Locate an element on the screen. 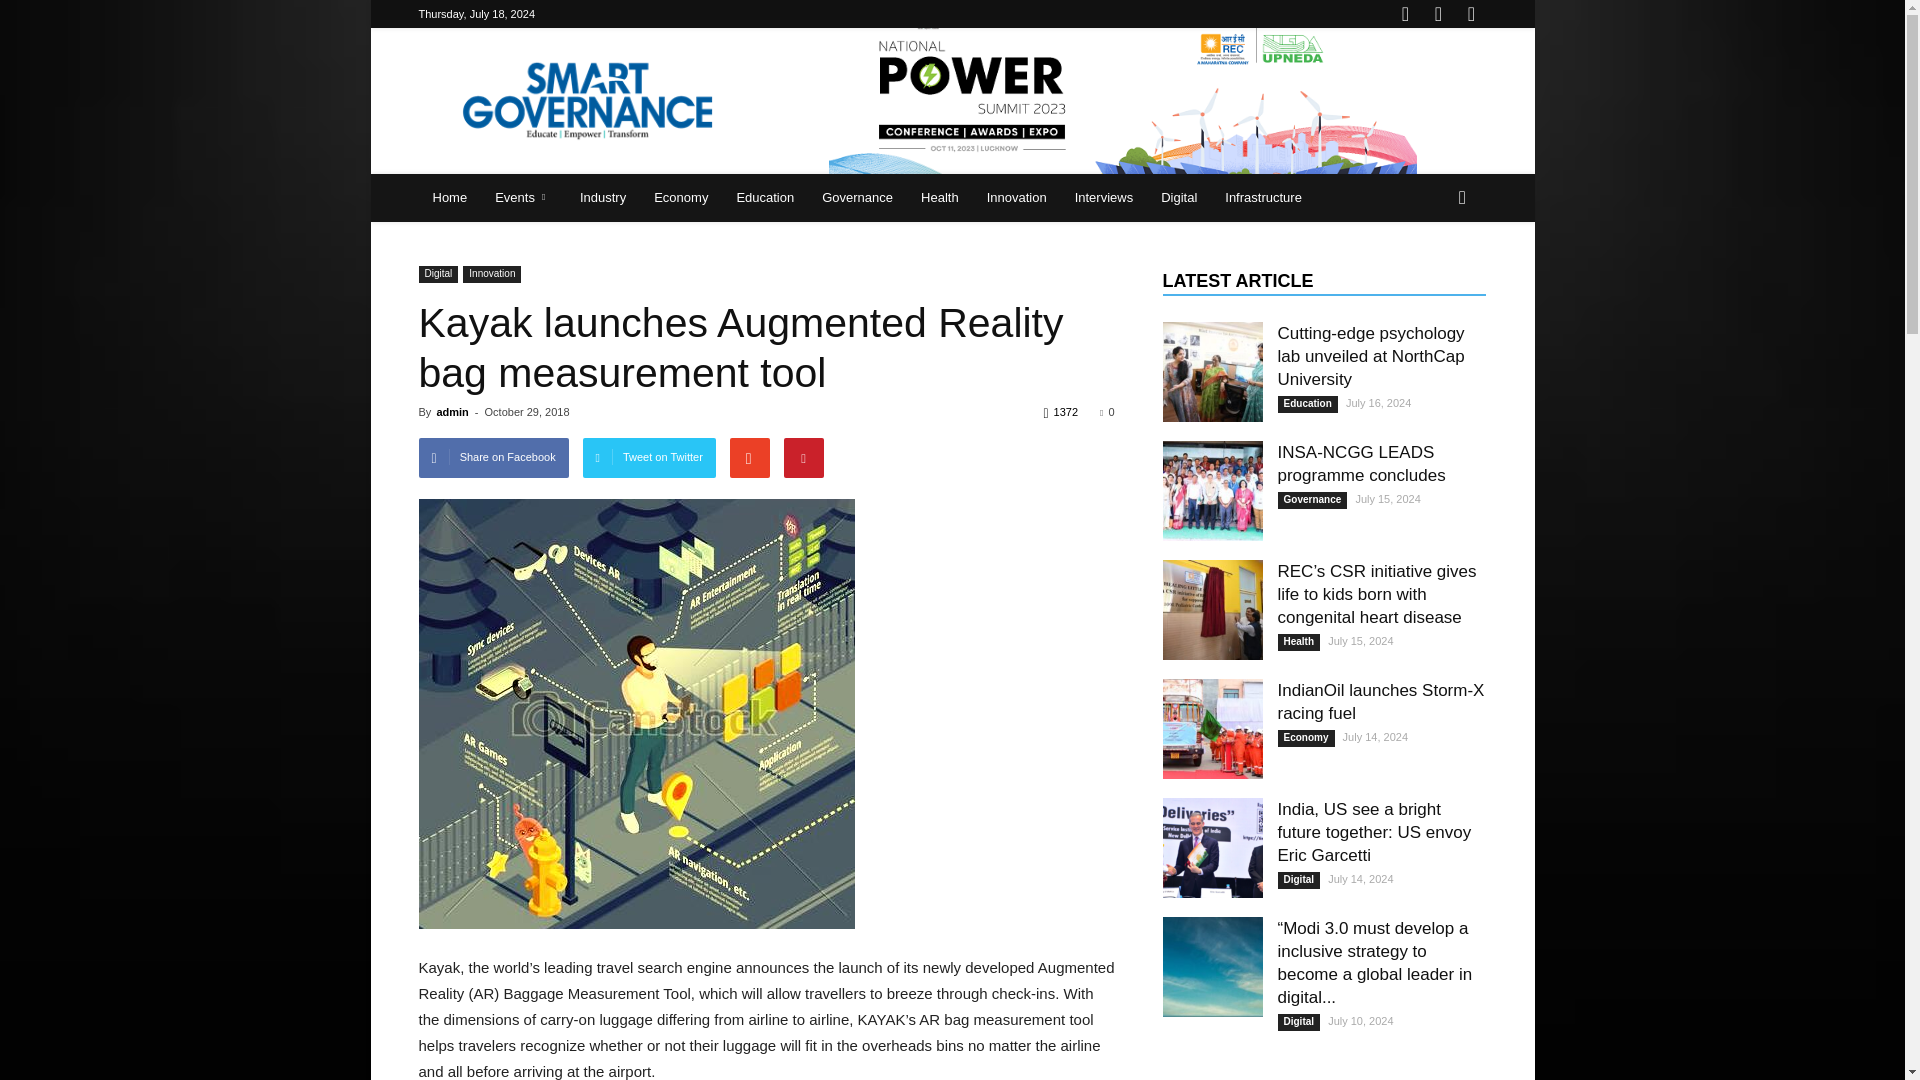 The height and width of the screenshot is (1080, 1920). Innovation is located at coordinates (1017, 198).